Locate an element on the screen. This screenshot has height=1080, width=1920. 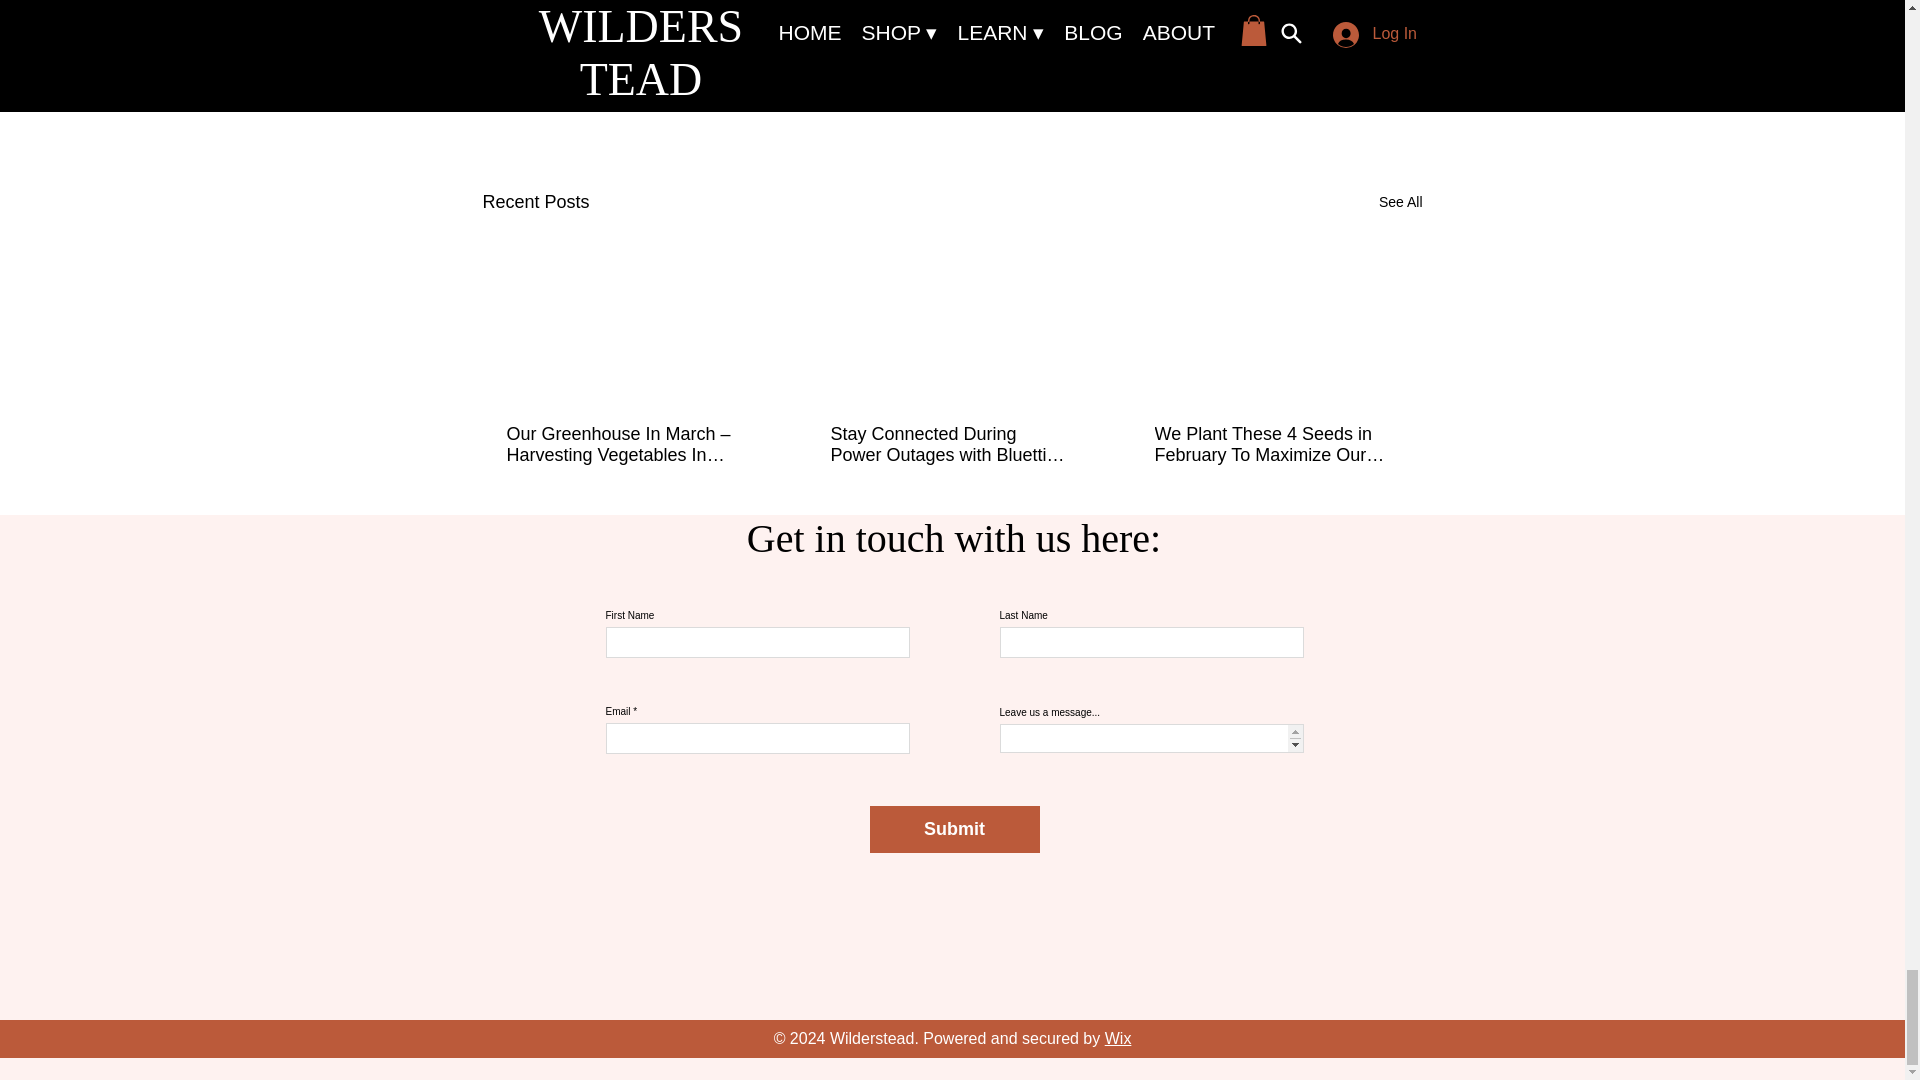
Blog is located at coordinates (1308, 74).